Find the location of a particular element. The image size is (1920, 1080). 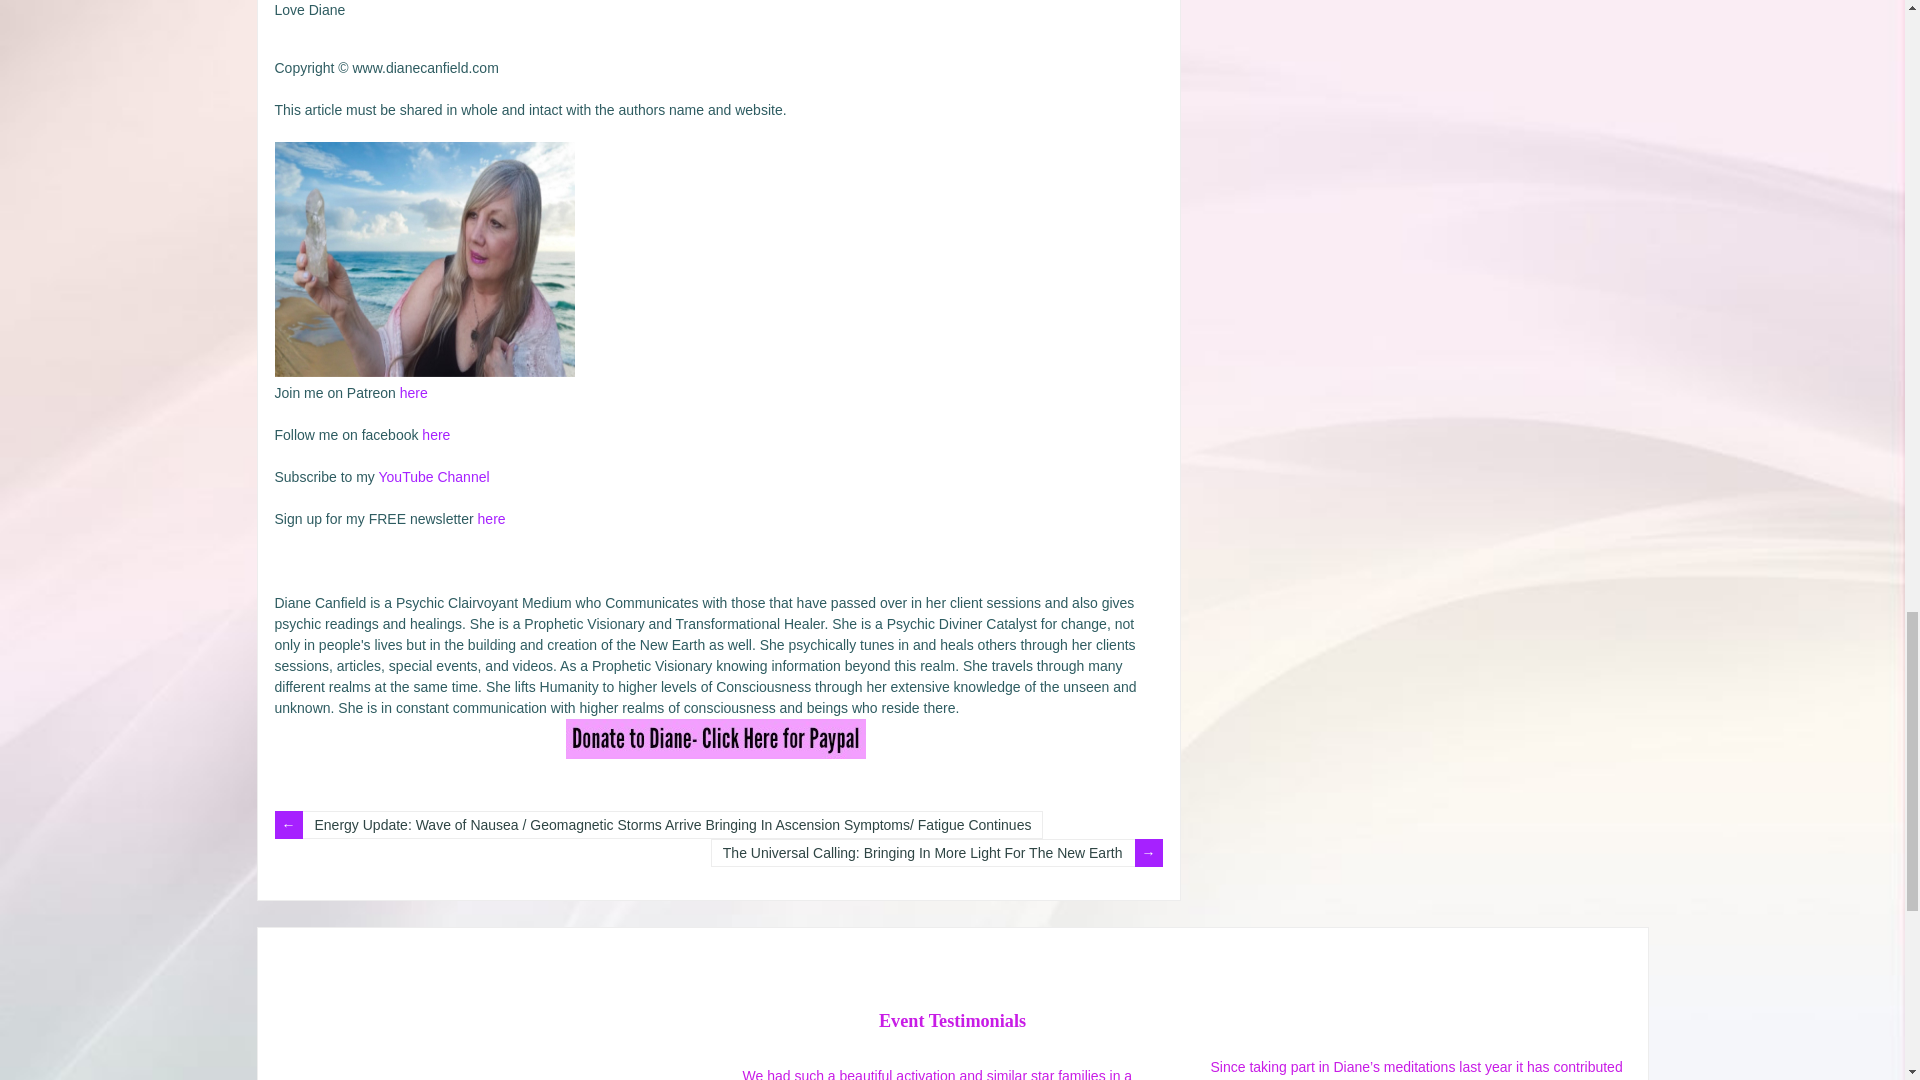

here is located at coordinates (436, 434).